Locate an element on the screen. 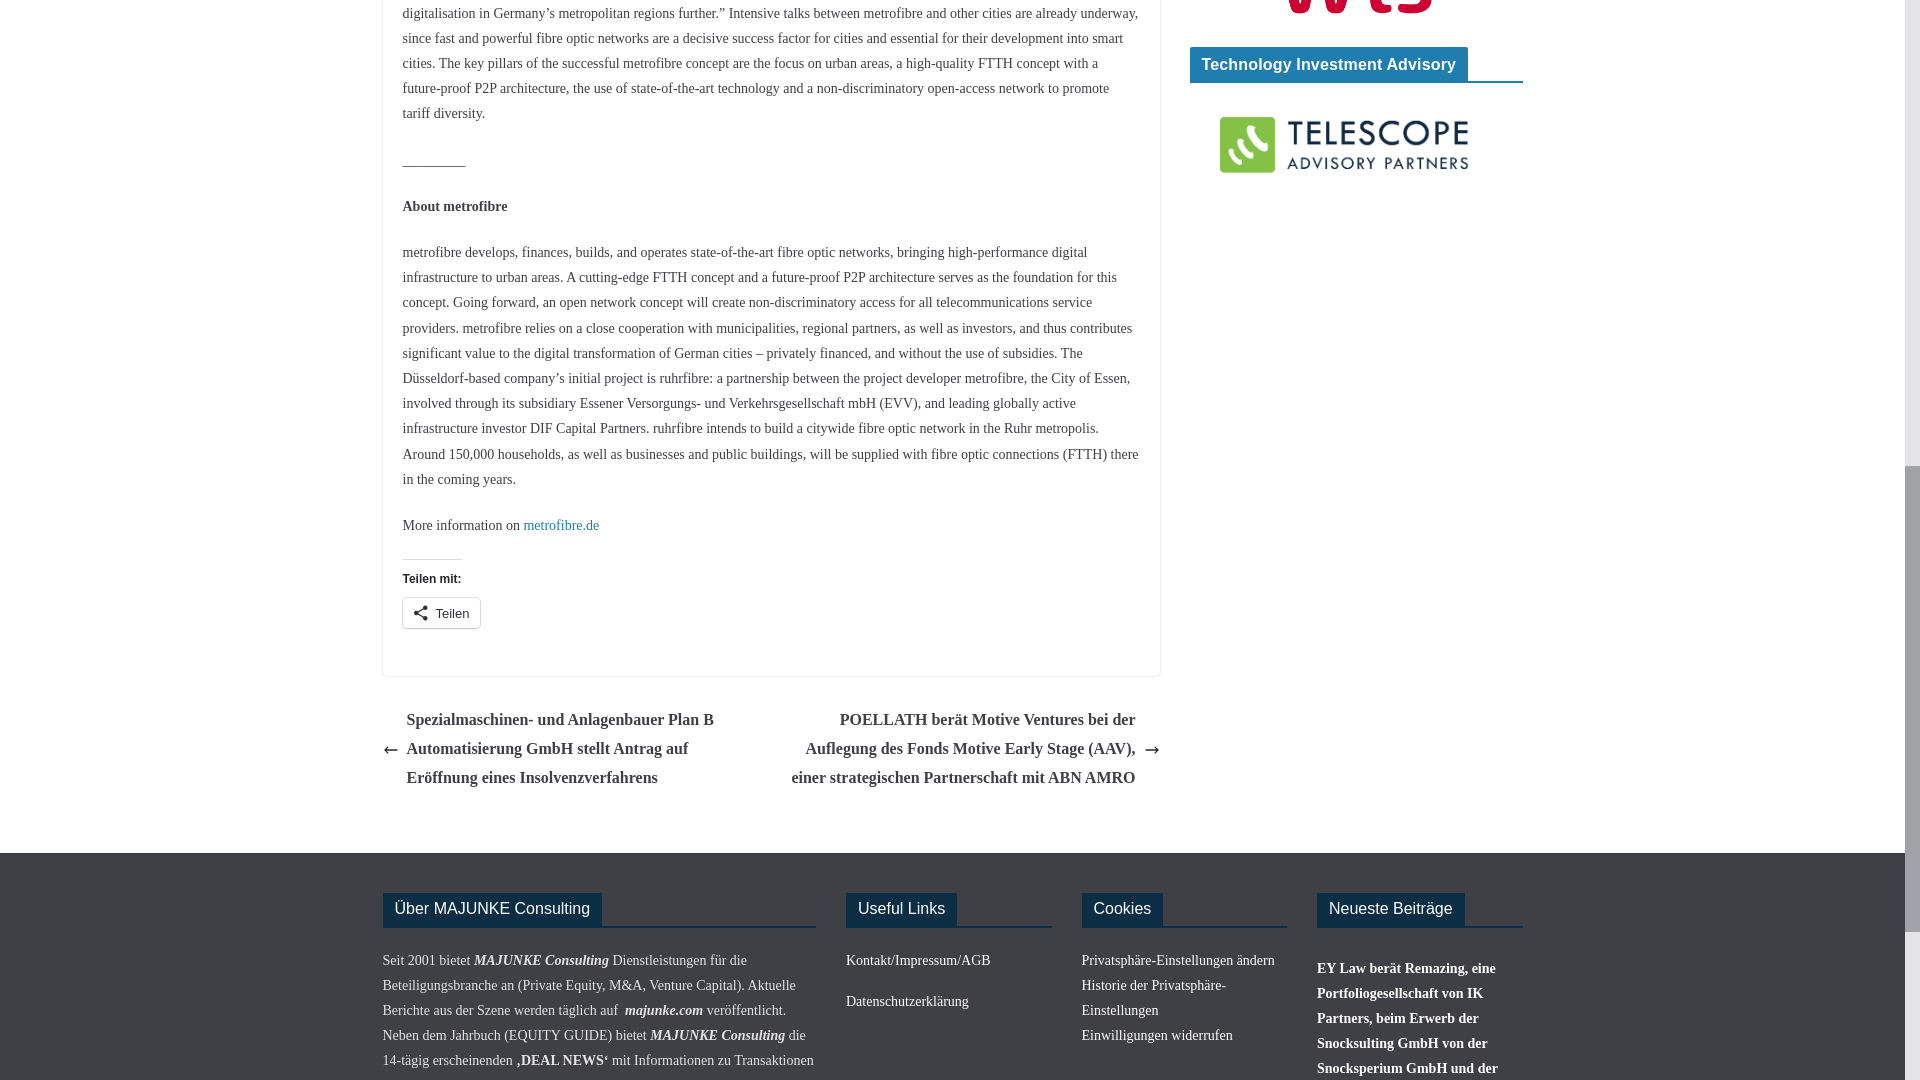 The width and height of the screenshot is (1920, 1080). Einwilligungen widerrufen is located at coordinates (1157, 1036).